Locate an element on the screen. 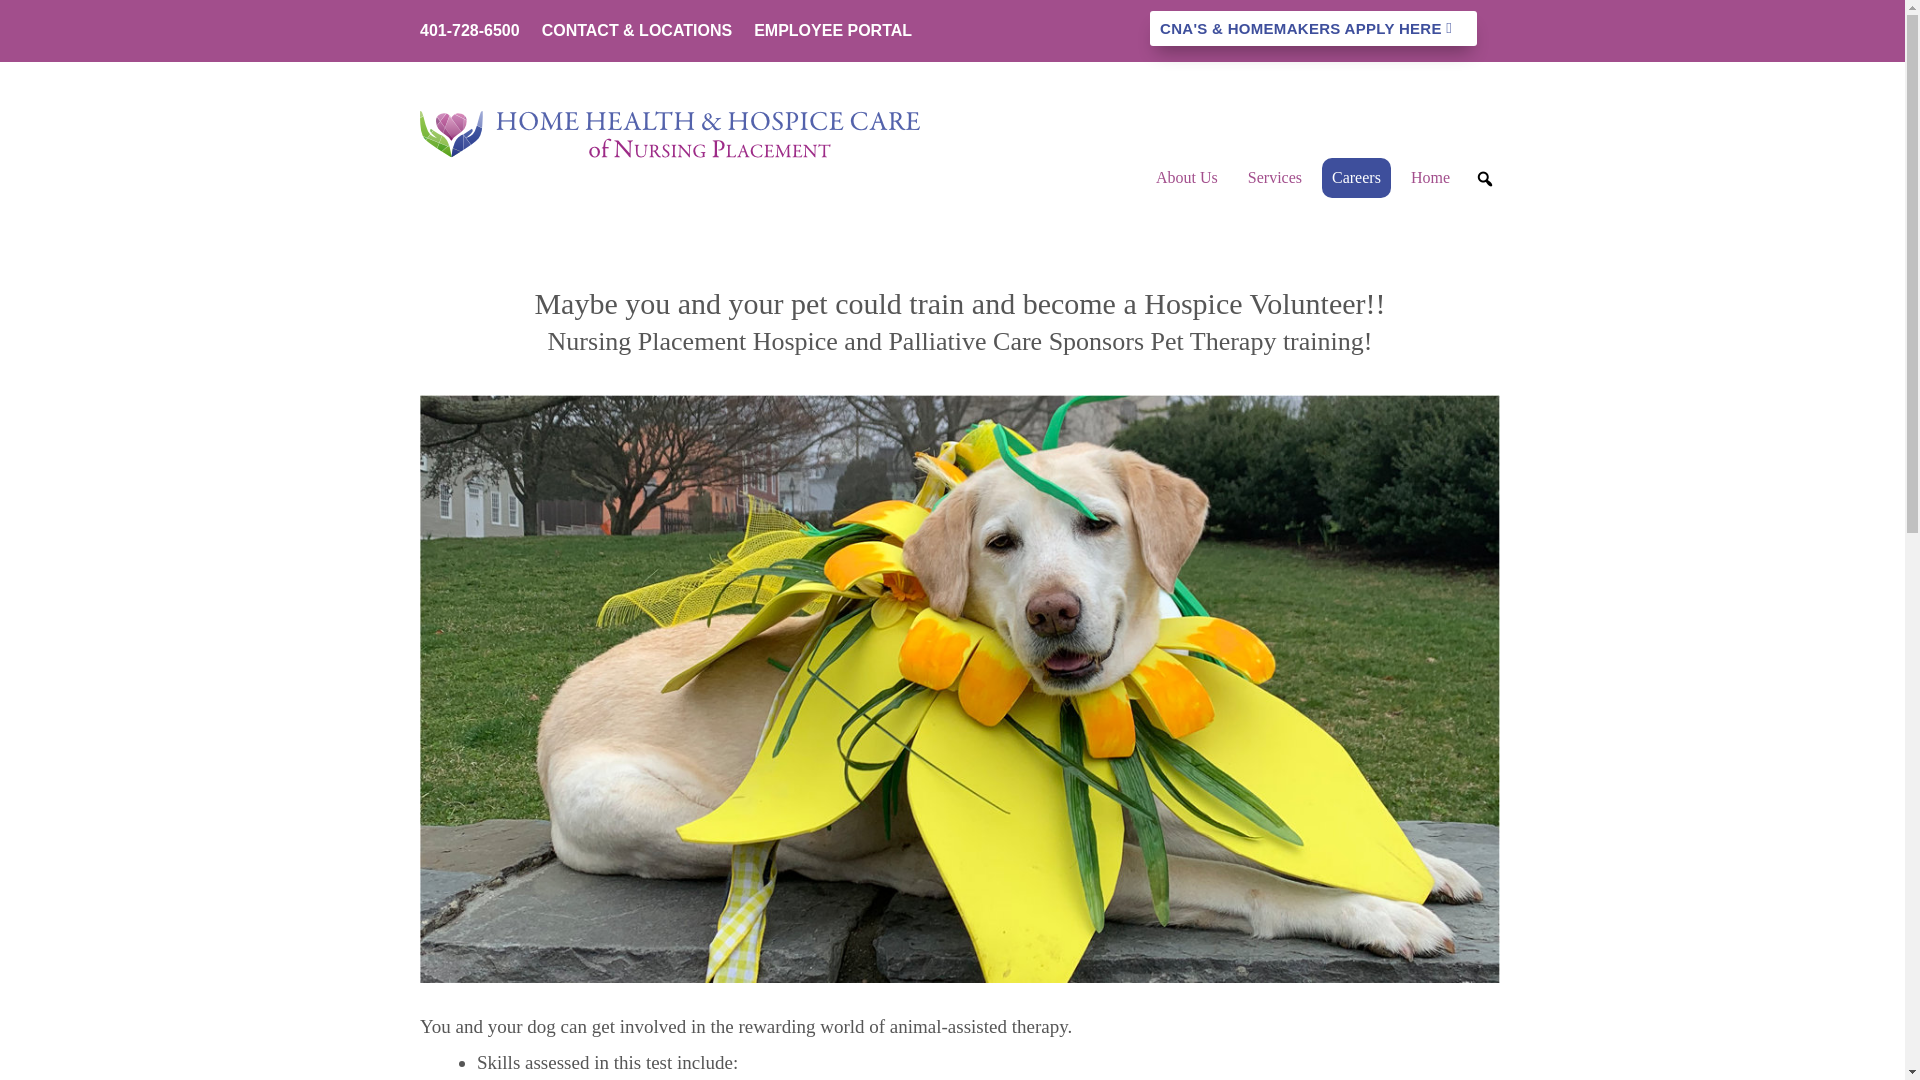 The image size is (1920, 1080). About Us is located at coordinates (1187, 177).